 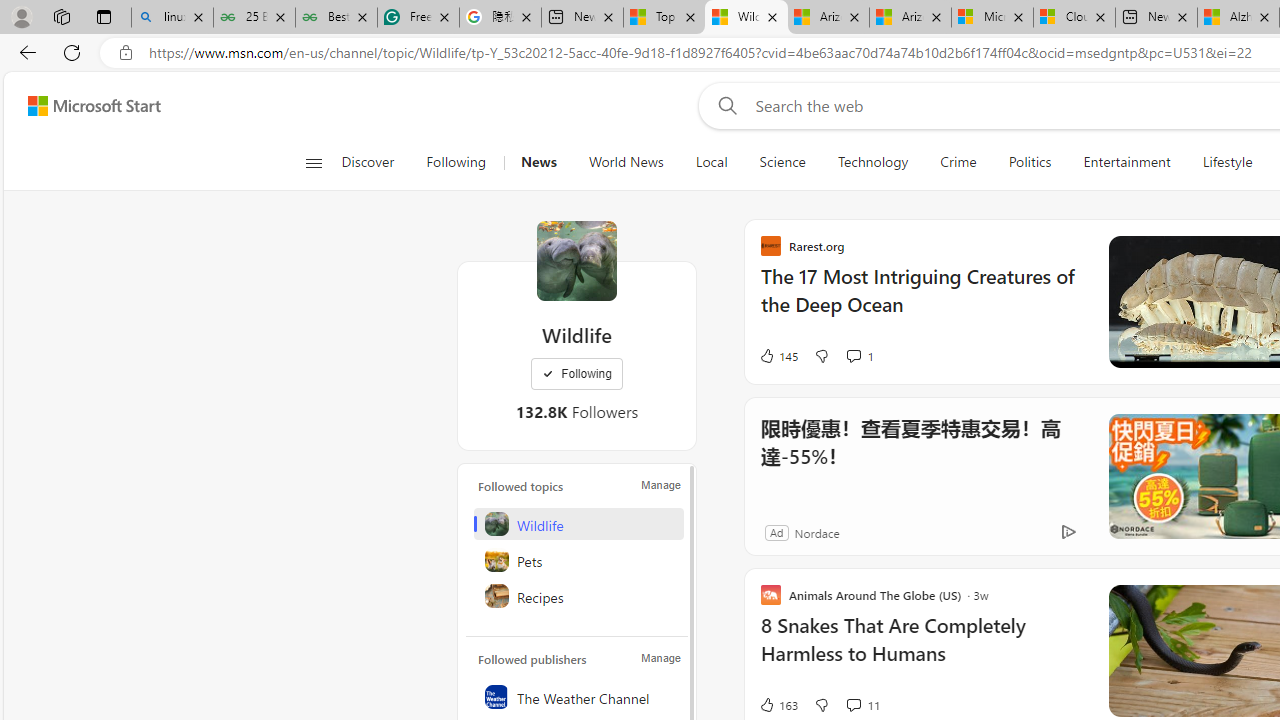 What do you see at coordinates (576, 260) in the screenshot?
I see `Wildlife` at bounding box center [576, 260].